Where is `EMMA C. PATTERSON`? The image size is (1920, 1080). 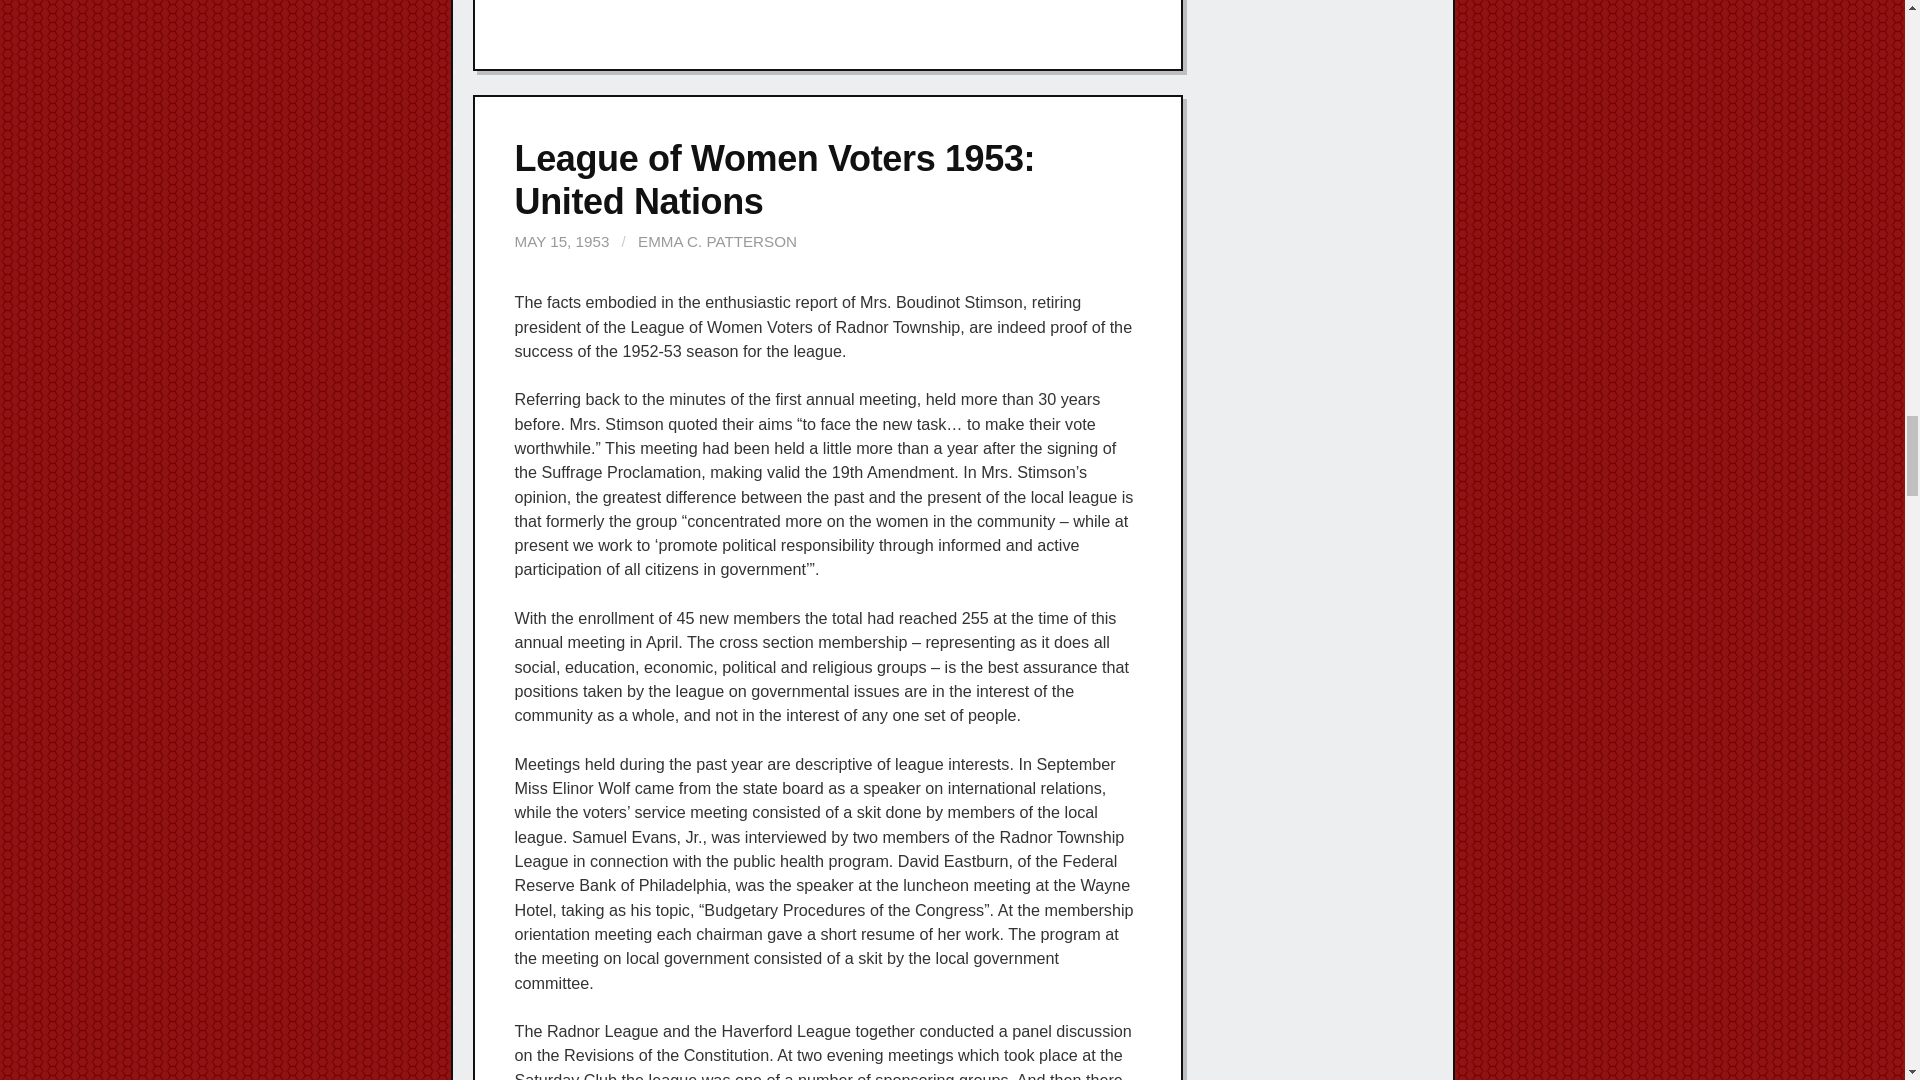 EMMA C. PATTERSON is located at coordinates (716, 241).